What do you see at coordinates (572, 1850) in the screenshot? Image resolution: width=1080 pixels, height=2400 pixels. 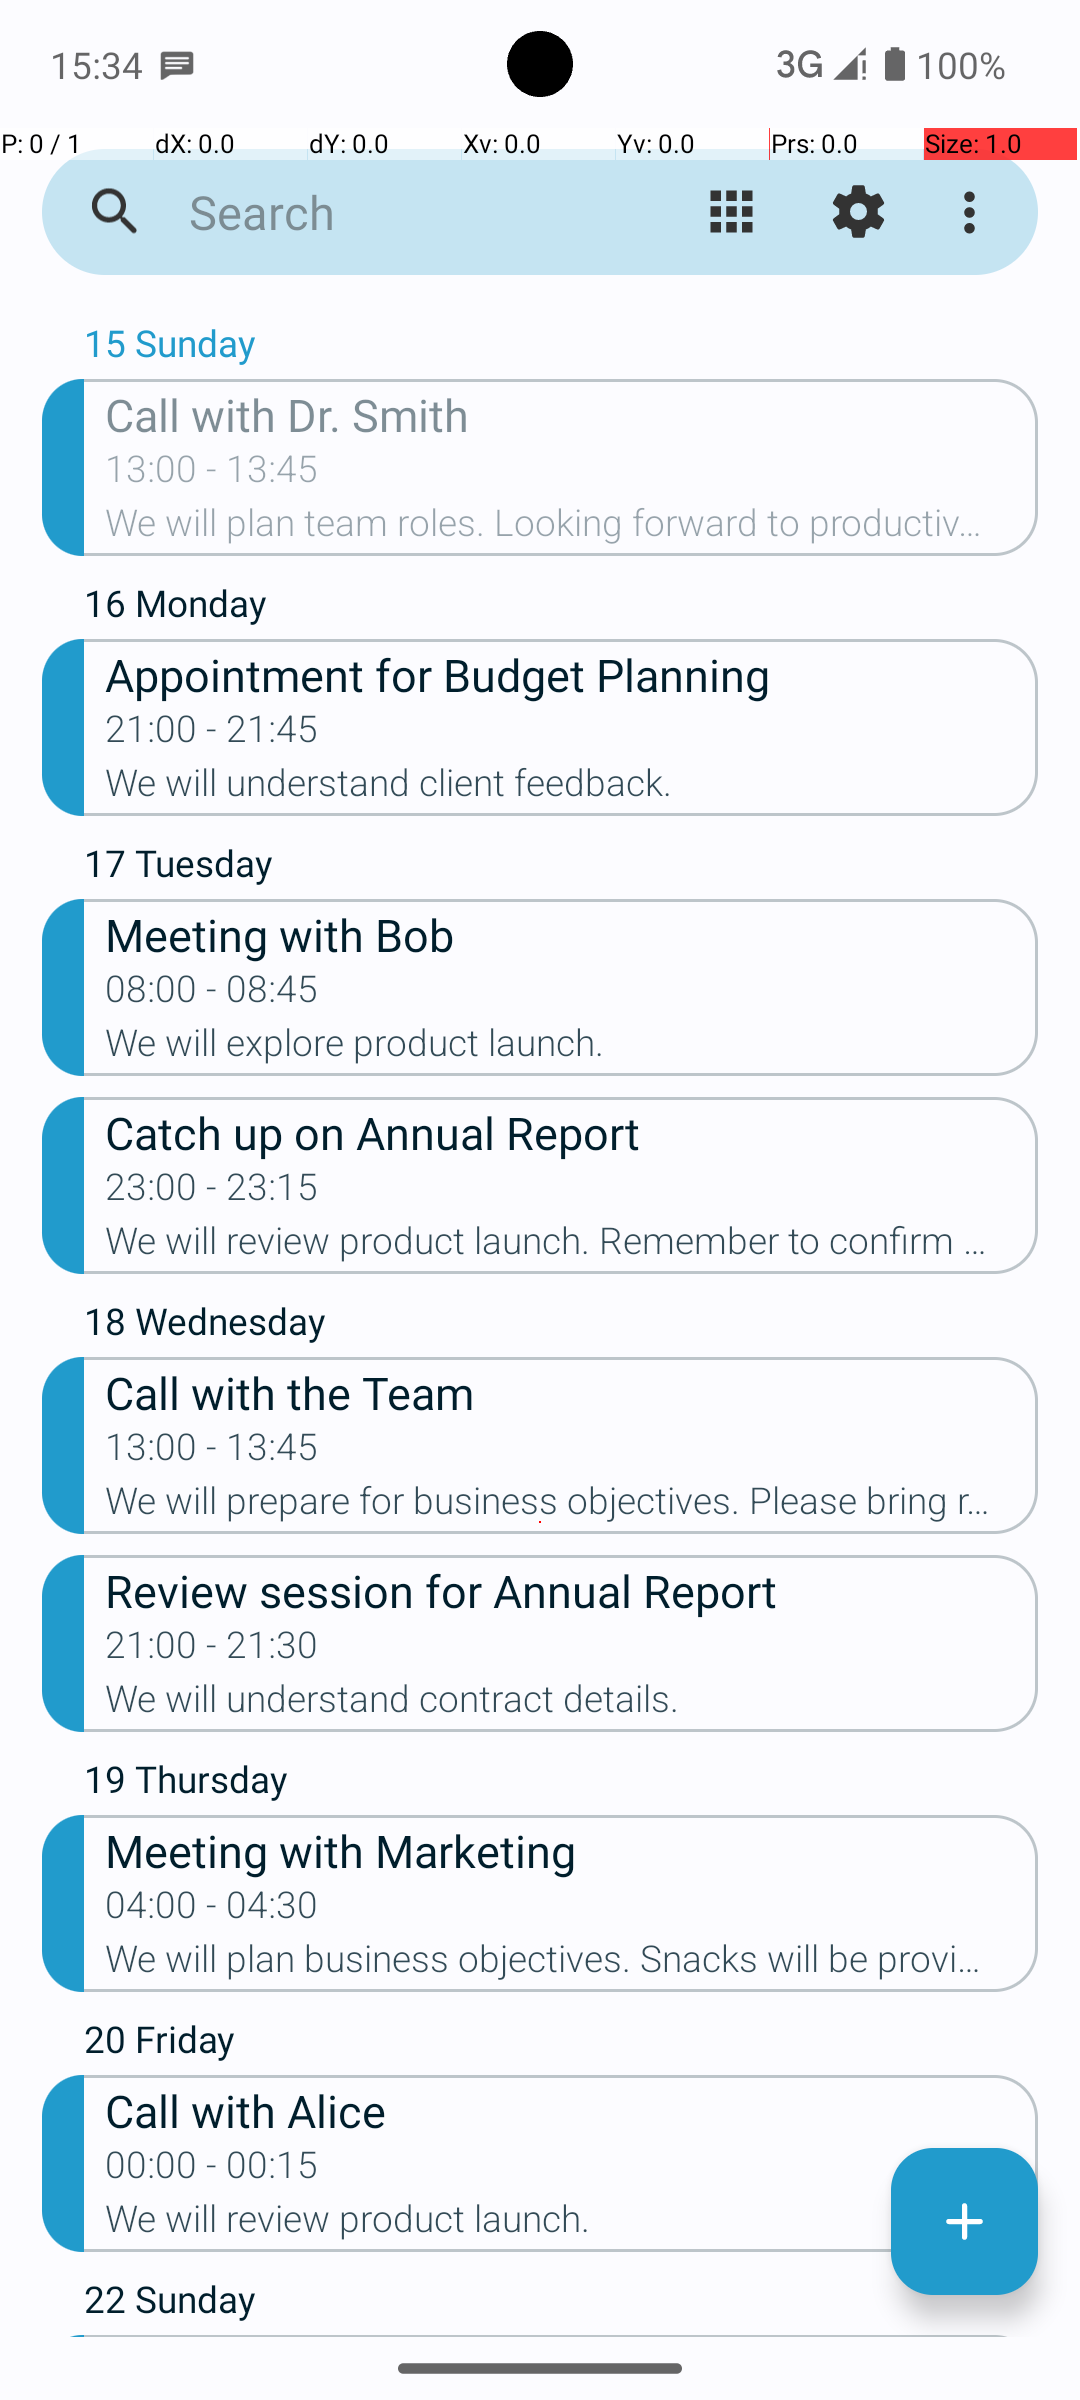 I see `Meeting with Marketing` at bounding box center [572, 1850].